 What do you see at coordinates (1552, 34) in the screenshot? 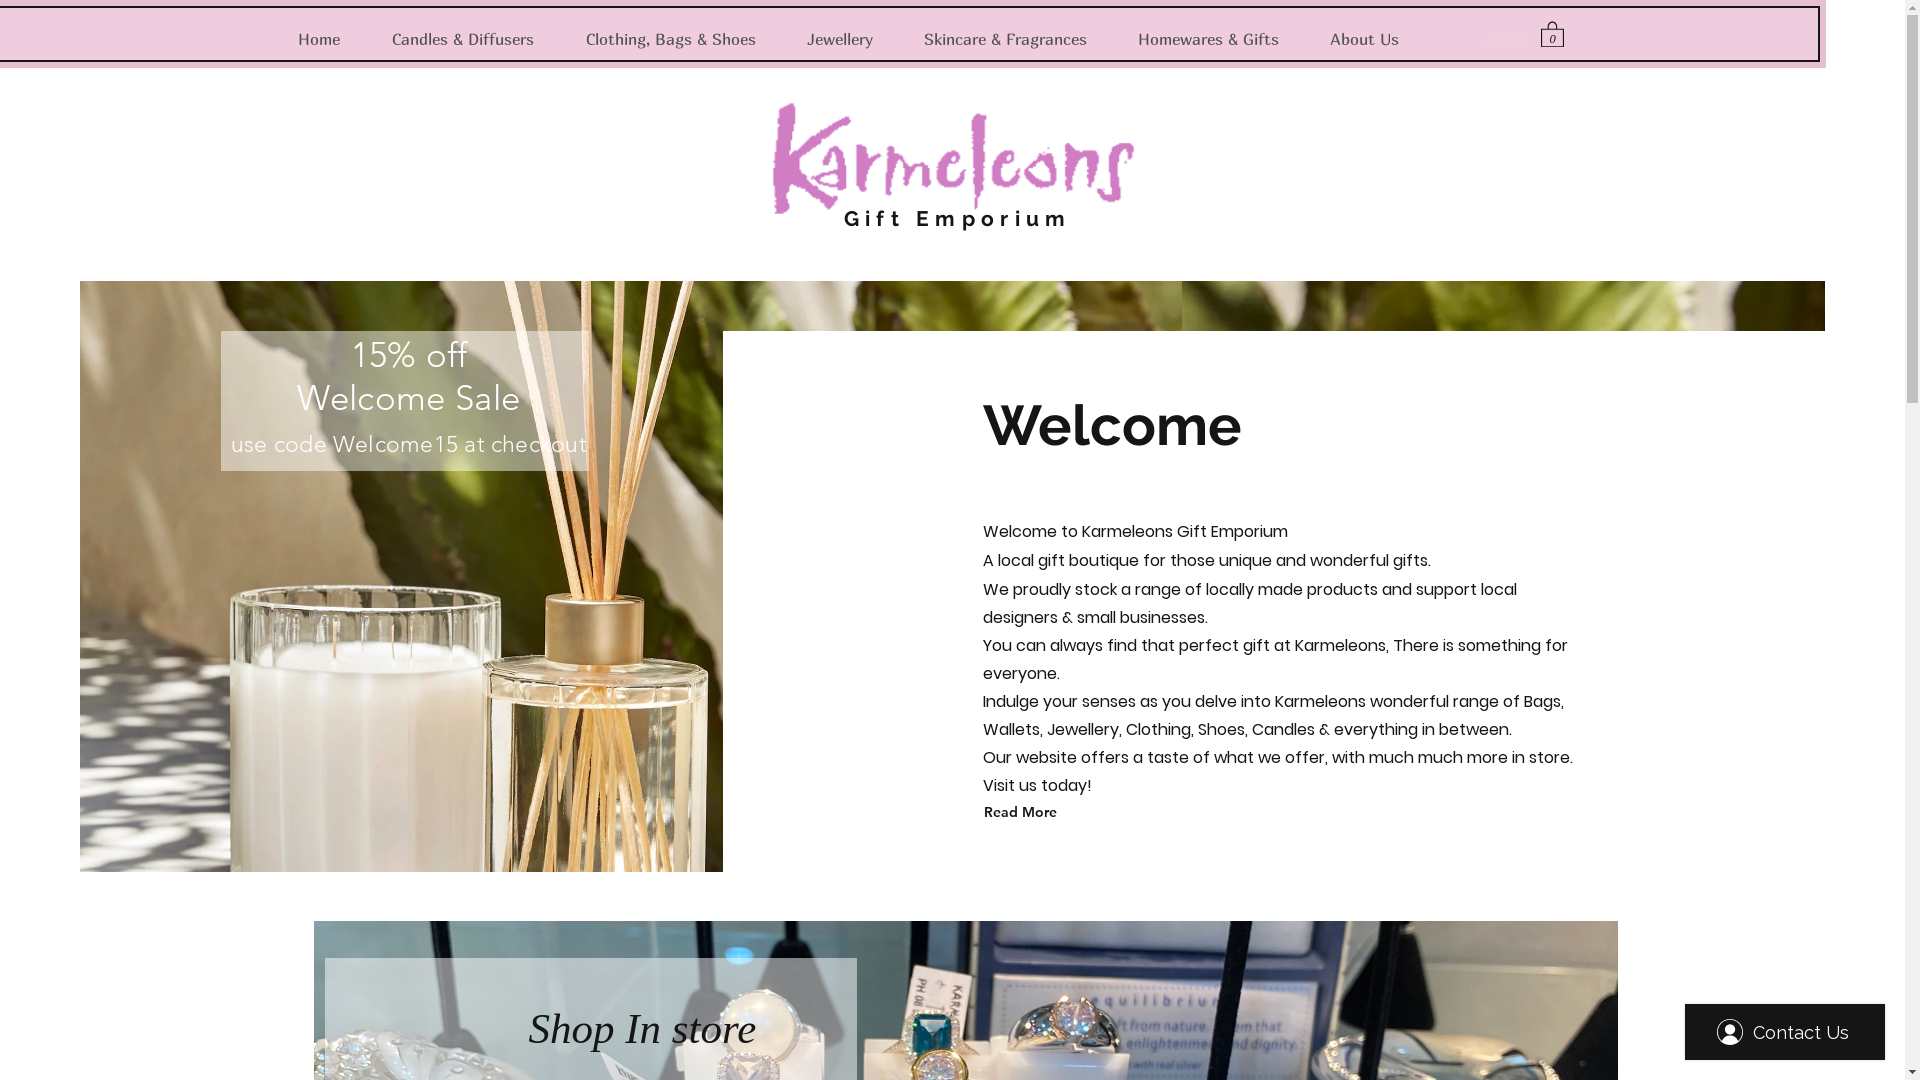
I see `0` at bounding box center [1552, 34].